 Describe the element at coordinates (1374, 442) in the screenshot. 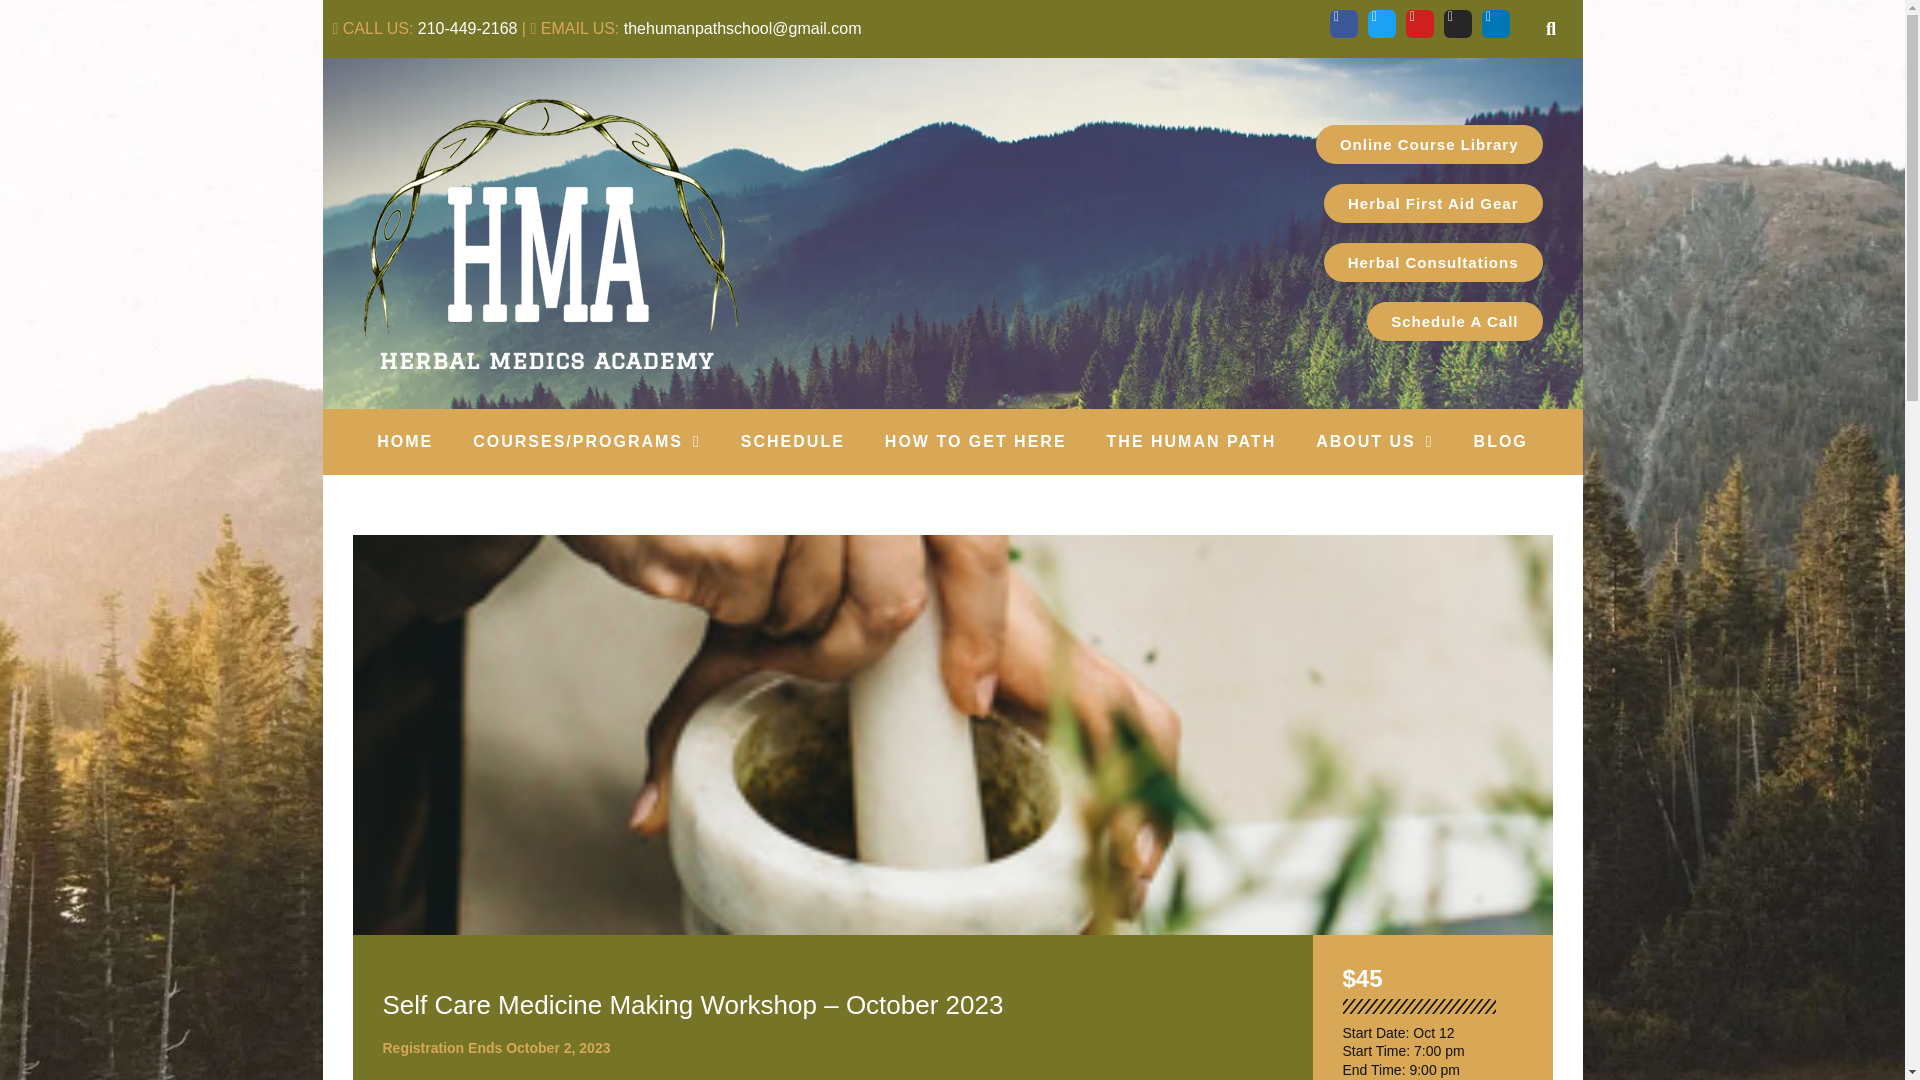

I see `ABOUT US` at that location.